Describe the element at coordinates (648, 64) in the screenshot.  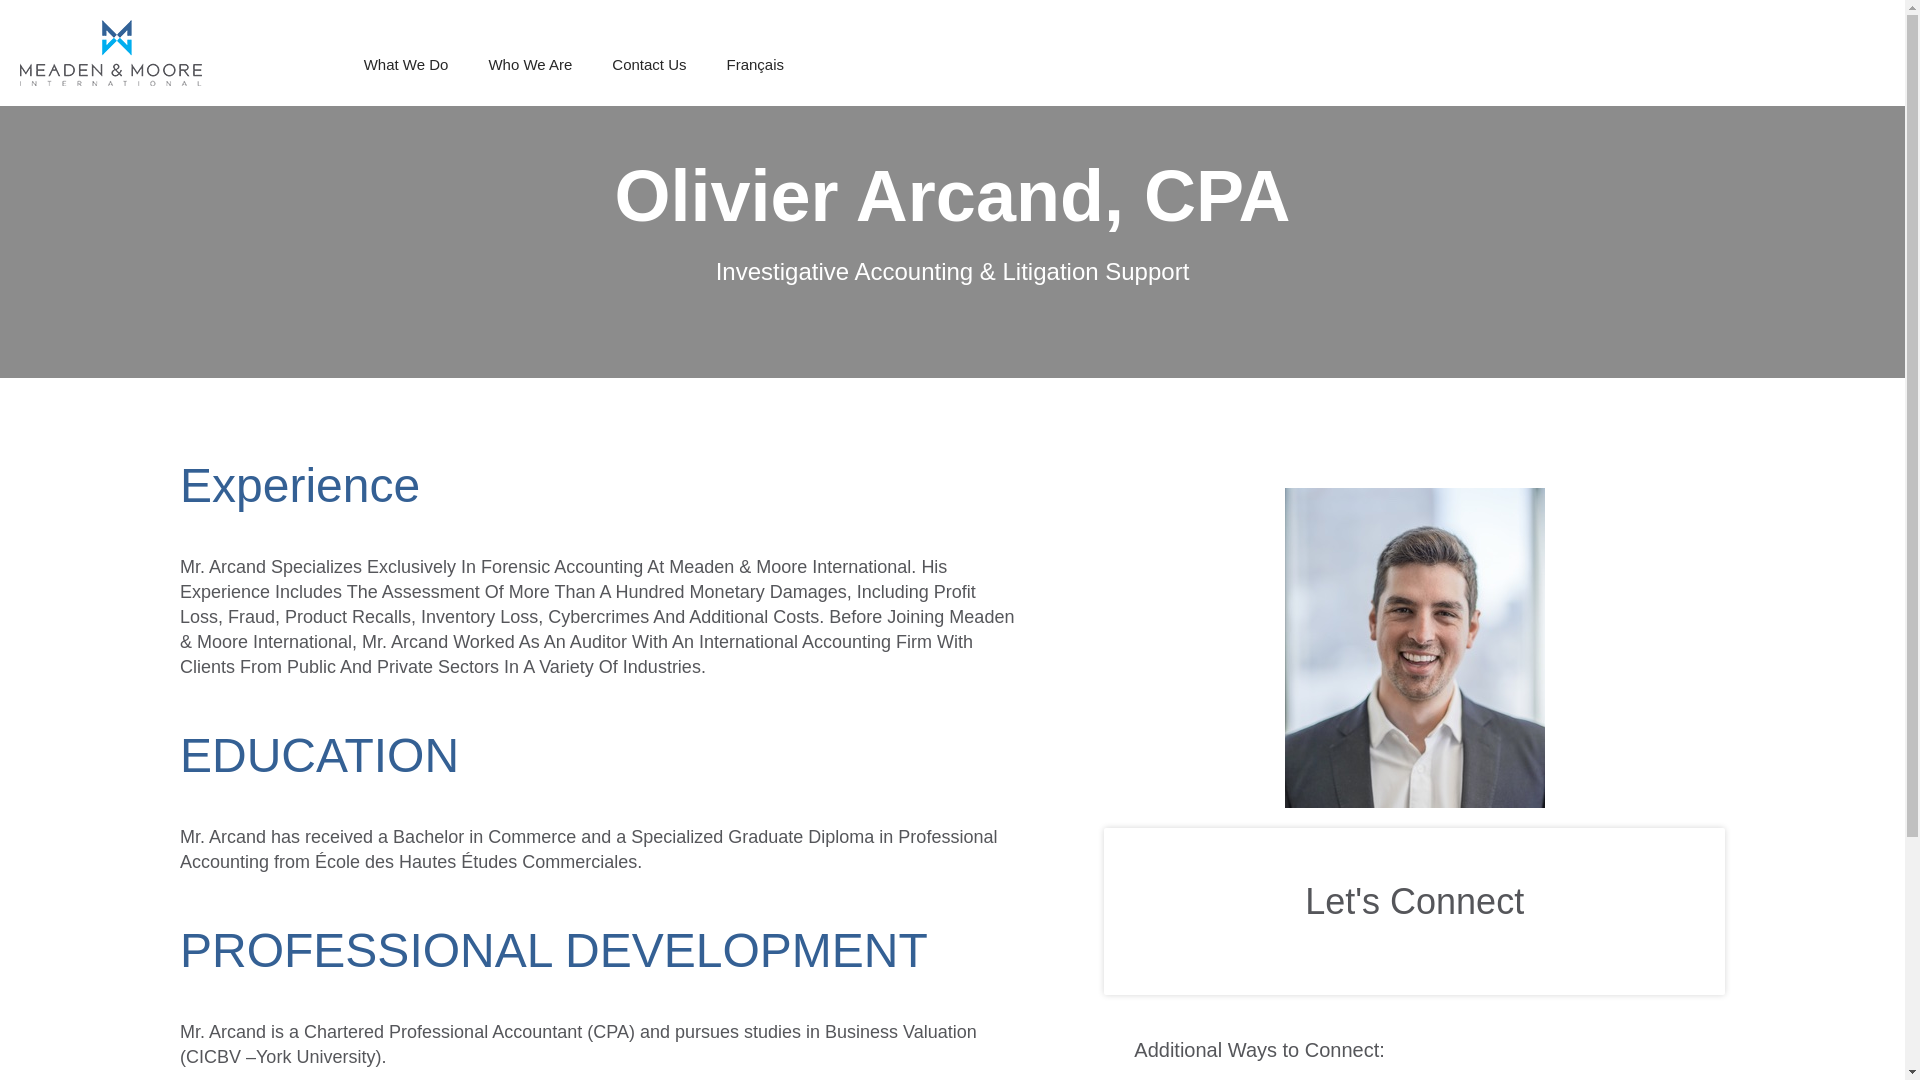
I see `Contact Us` at that location.